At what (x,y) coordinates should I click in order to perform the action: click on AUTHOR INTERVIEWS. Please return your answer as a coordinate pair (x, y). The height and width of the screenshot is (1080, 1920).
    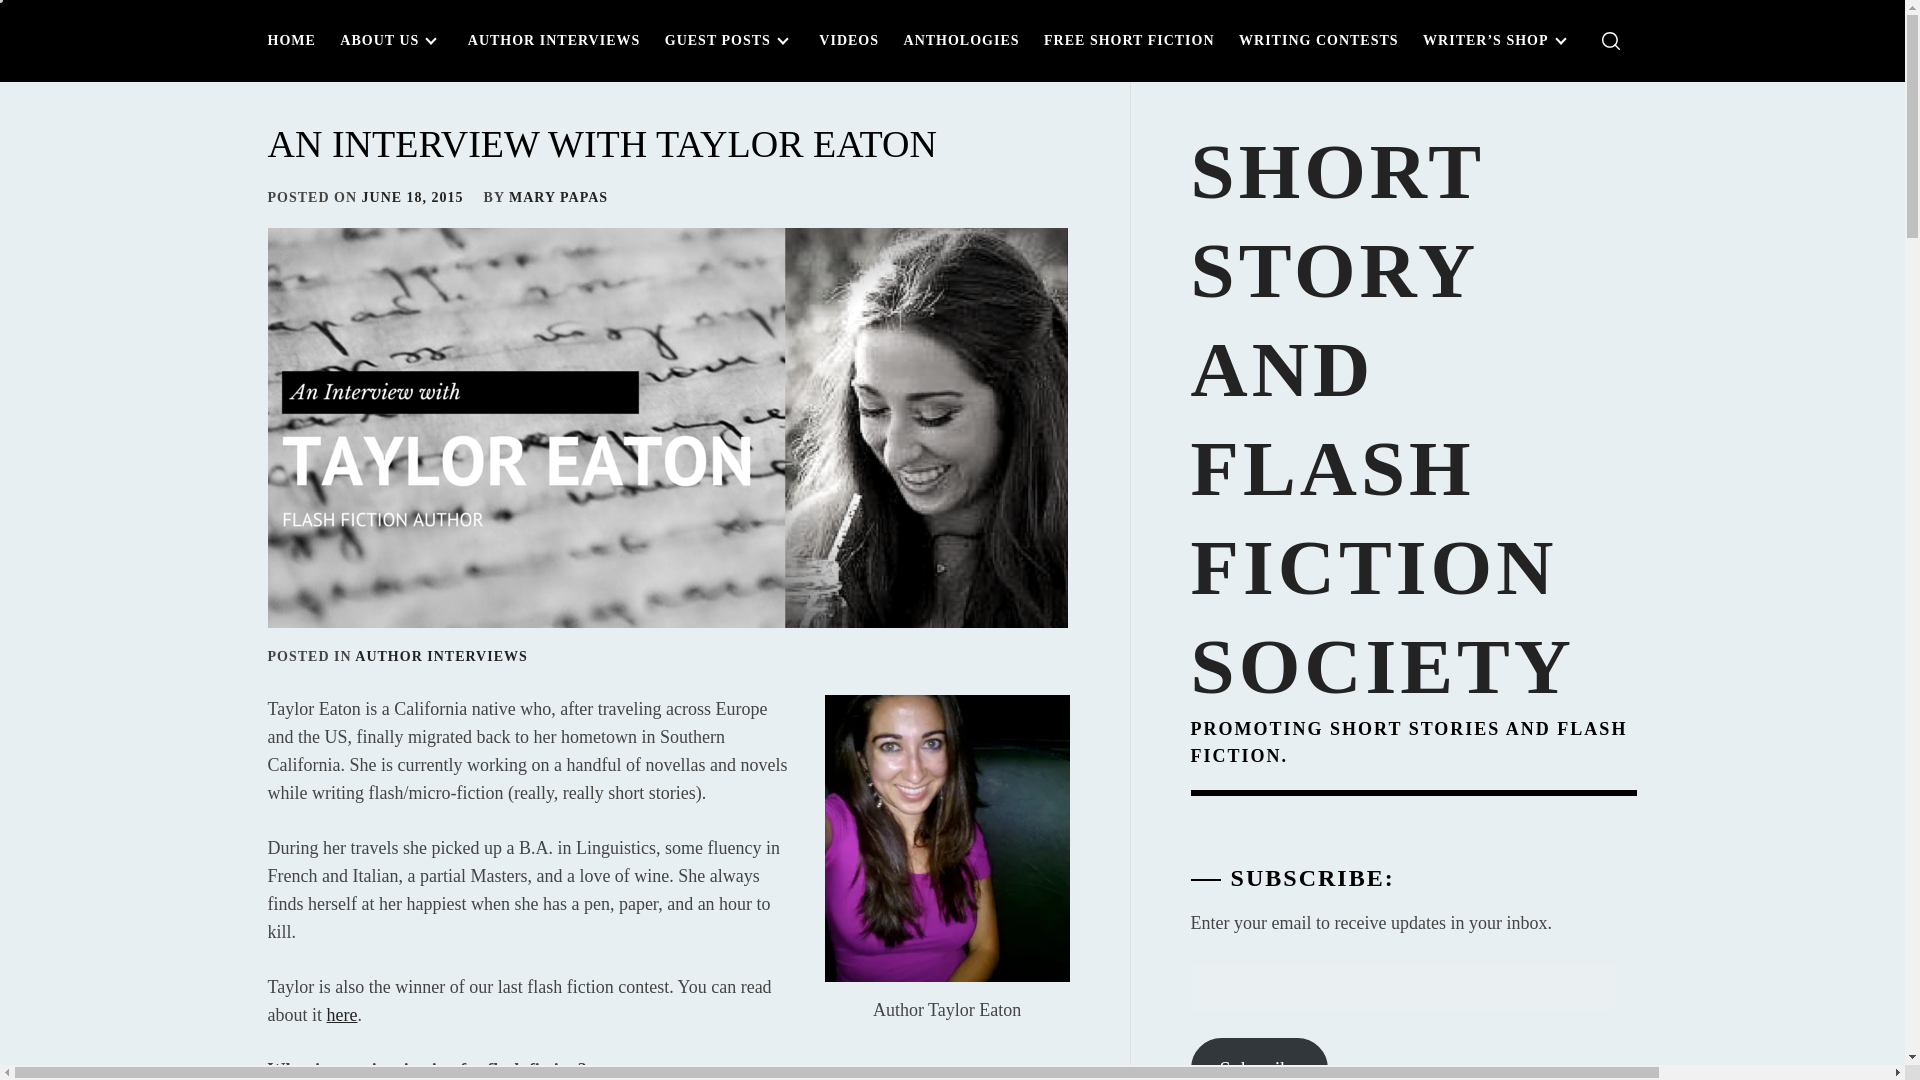
    Looking at the image, I should click on (554, 40).